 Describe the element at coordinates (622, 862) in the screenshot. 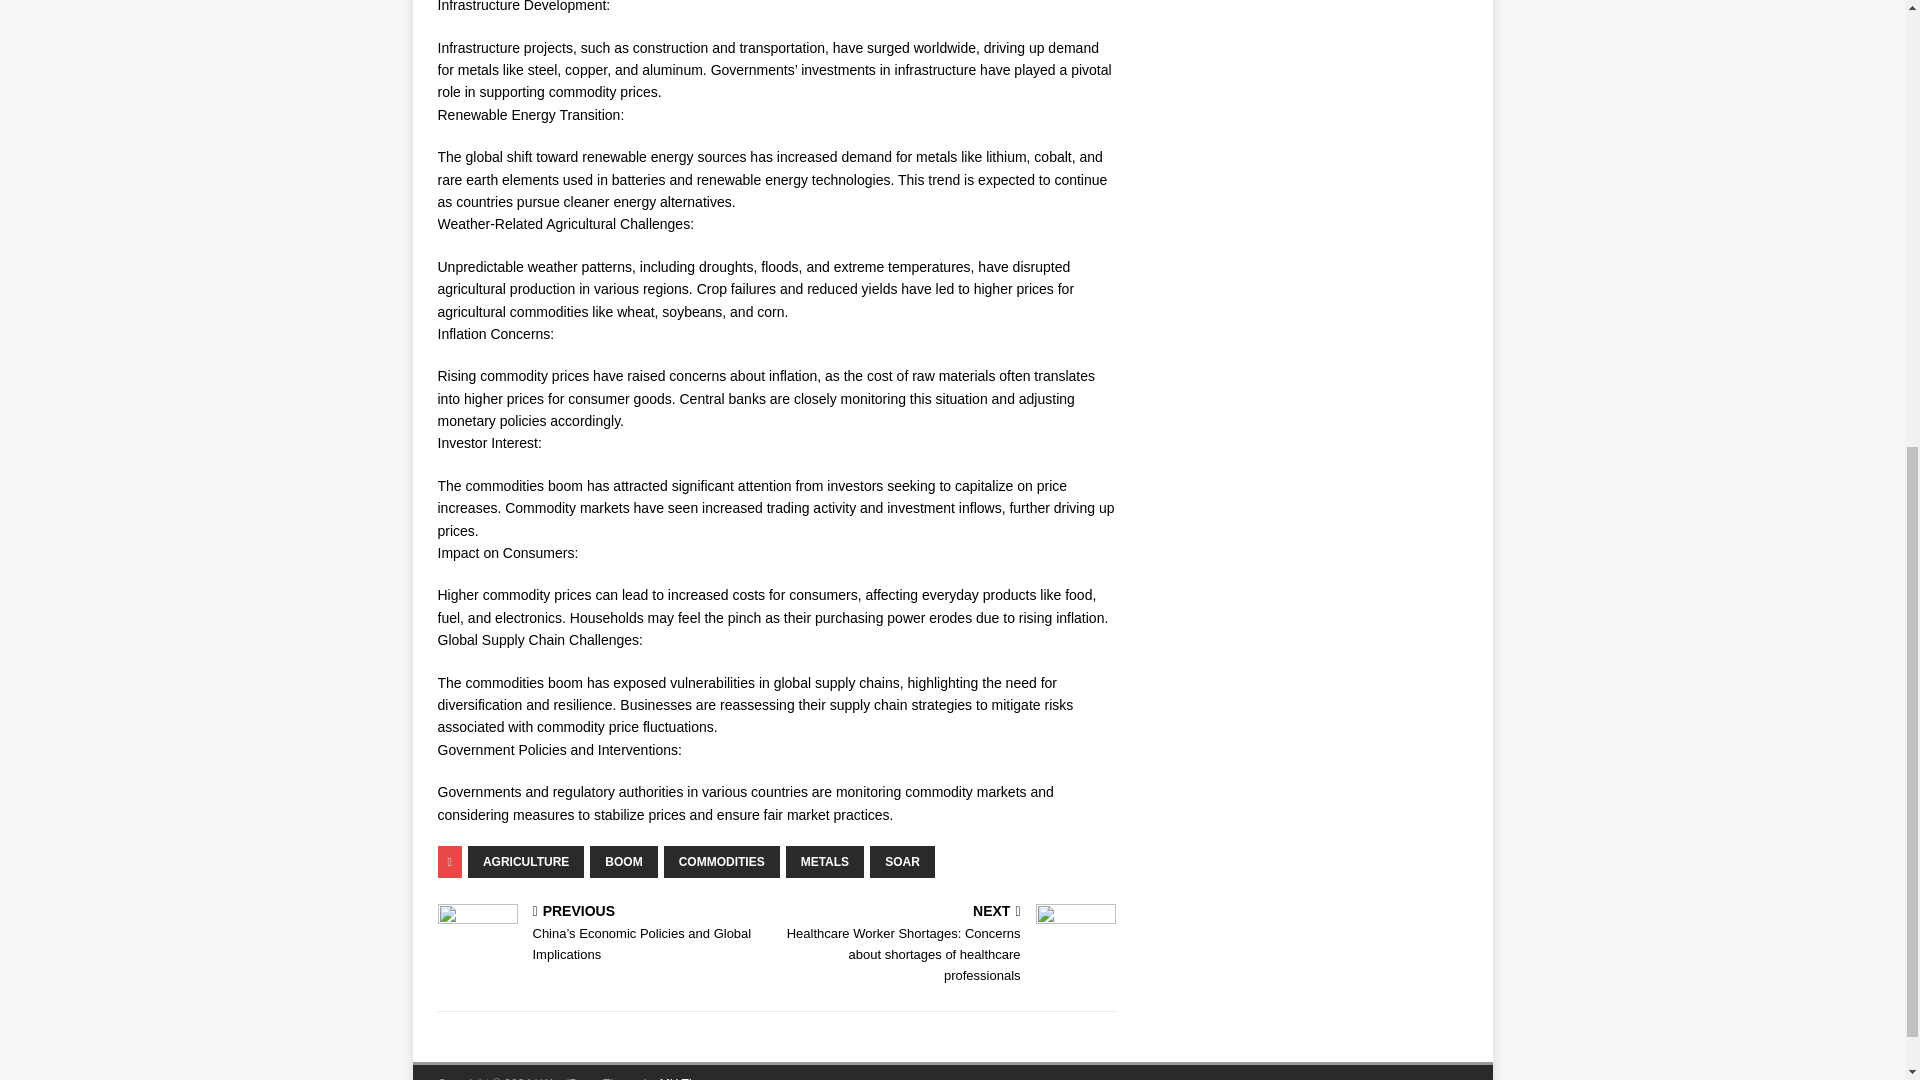

I see `BOOM` at that location.